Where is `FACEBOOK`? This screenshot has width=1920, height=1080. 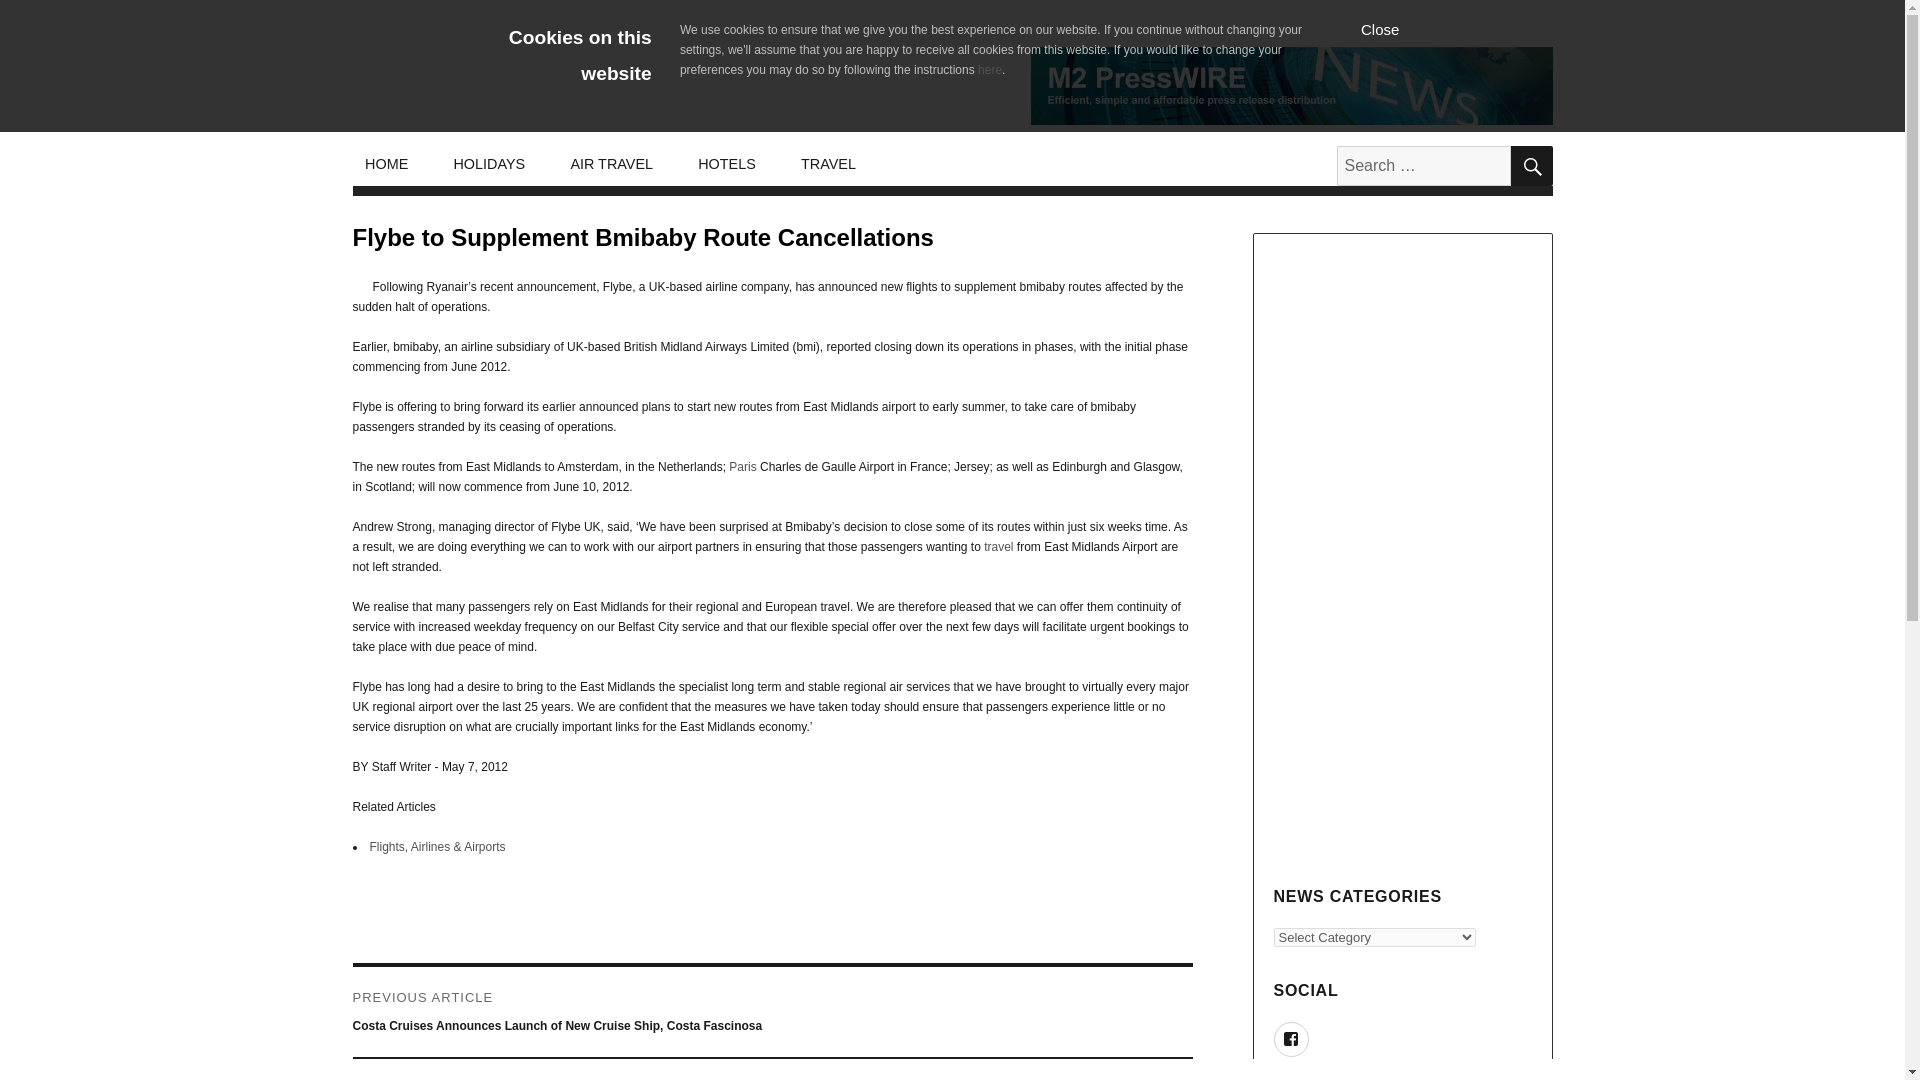 FACEBOOK is located at coordinates (1292, 1039).